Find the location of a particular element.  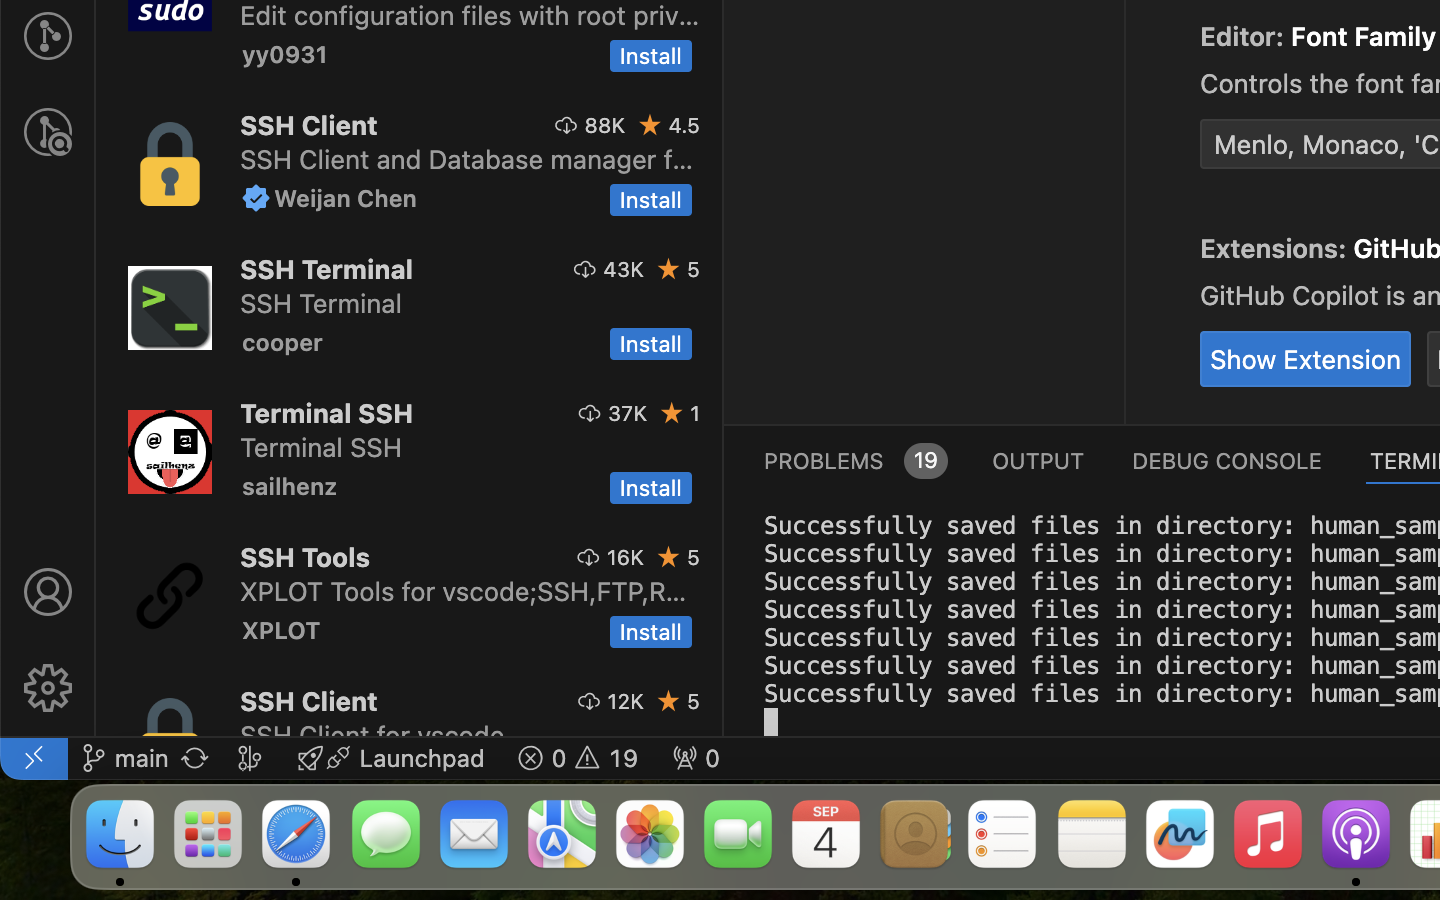

Launchpad   is located at coordinates (391, 758).